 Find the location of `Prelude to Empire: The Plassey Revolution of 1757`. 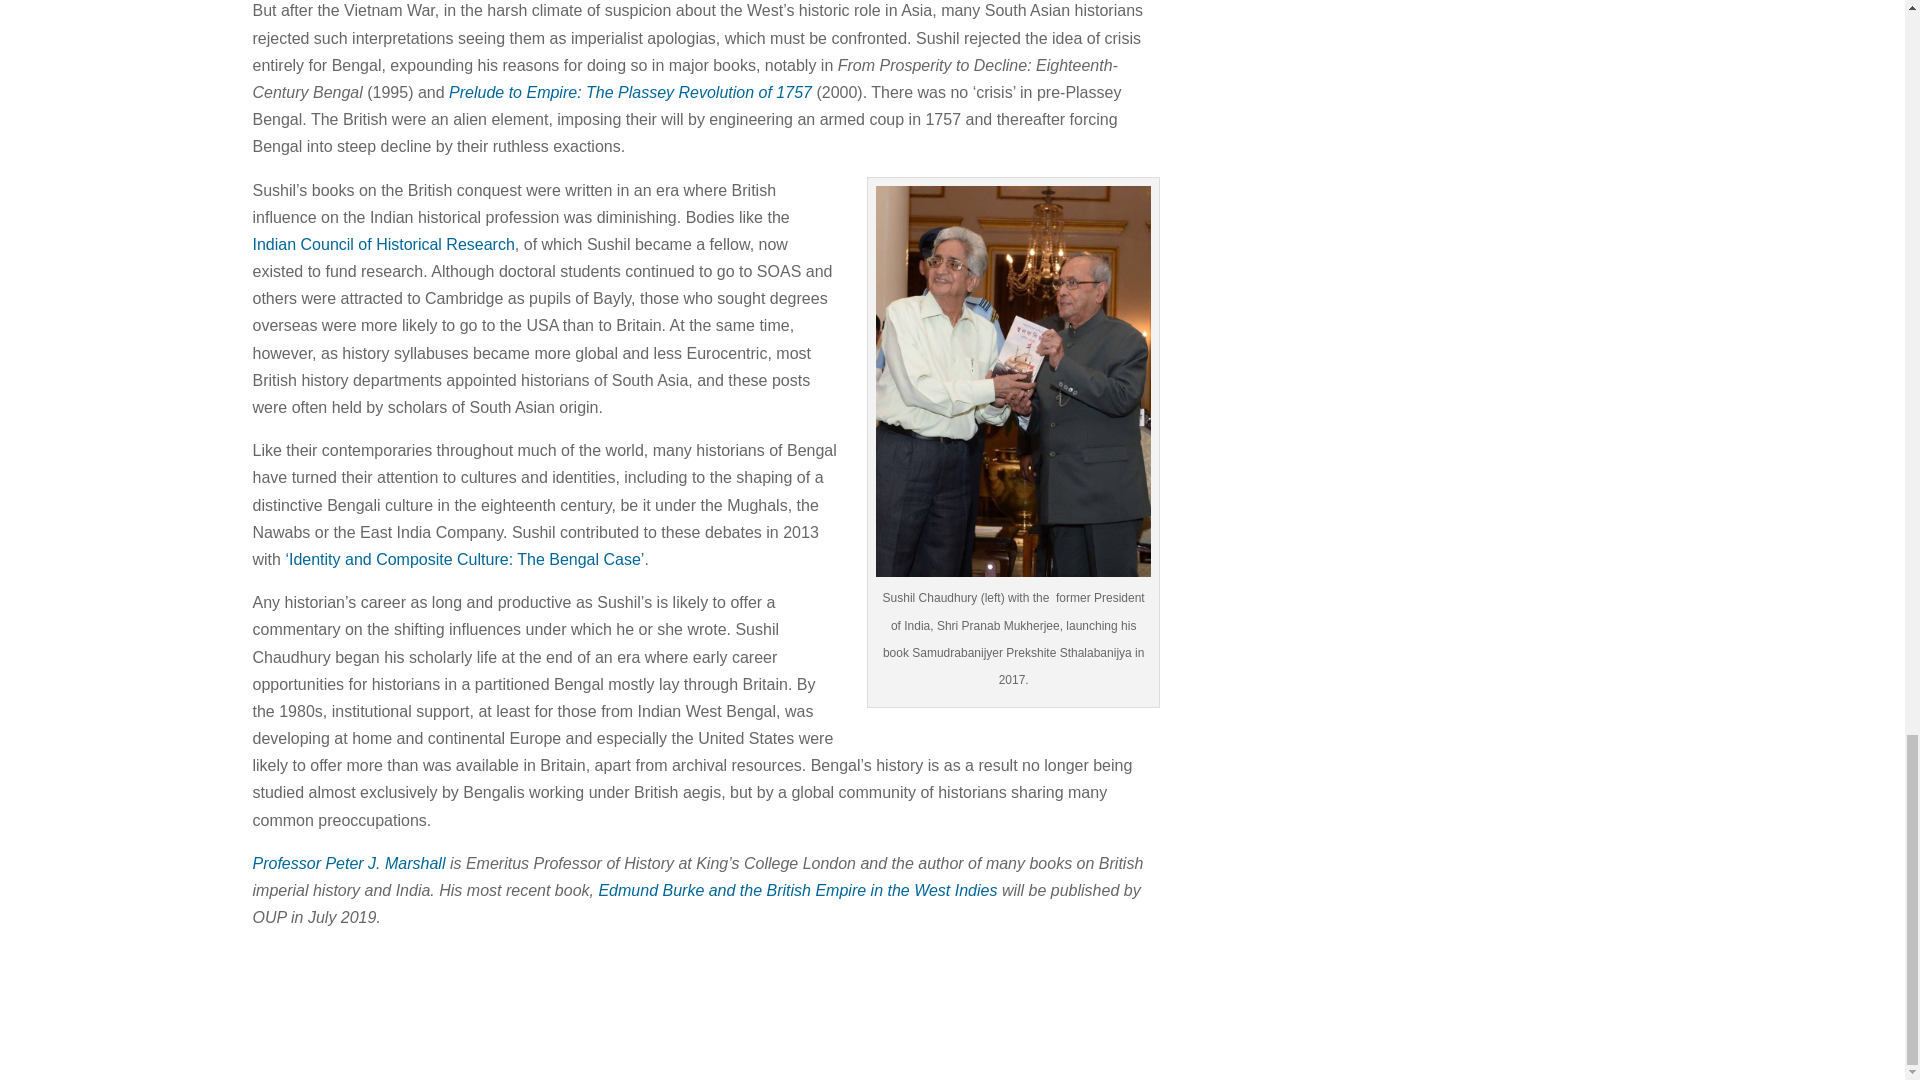

Prelude to Empire: The Plassey Revolution of 1757 is located at coordinates (630, 92).